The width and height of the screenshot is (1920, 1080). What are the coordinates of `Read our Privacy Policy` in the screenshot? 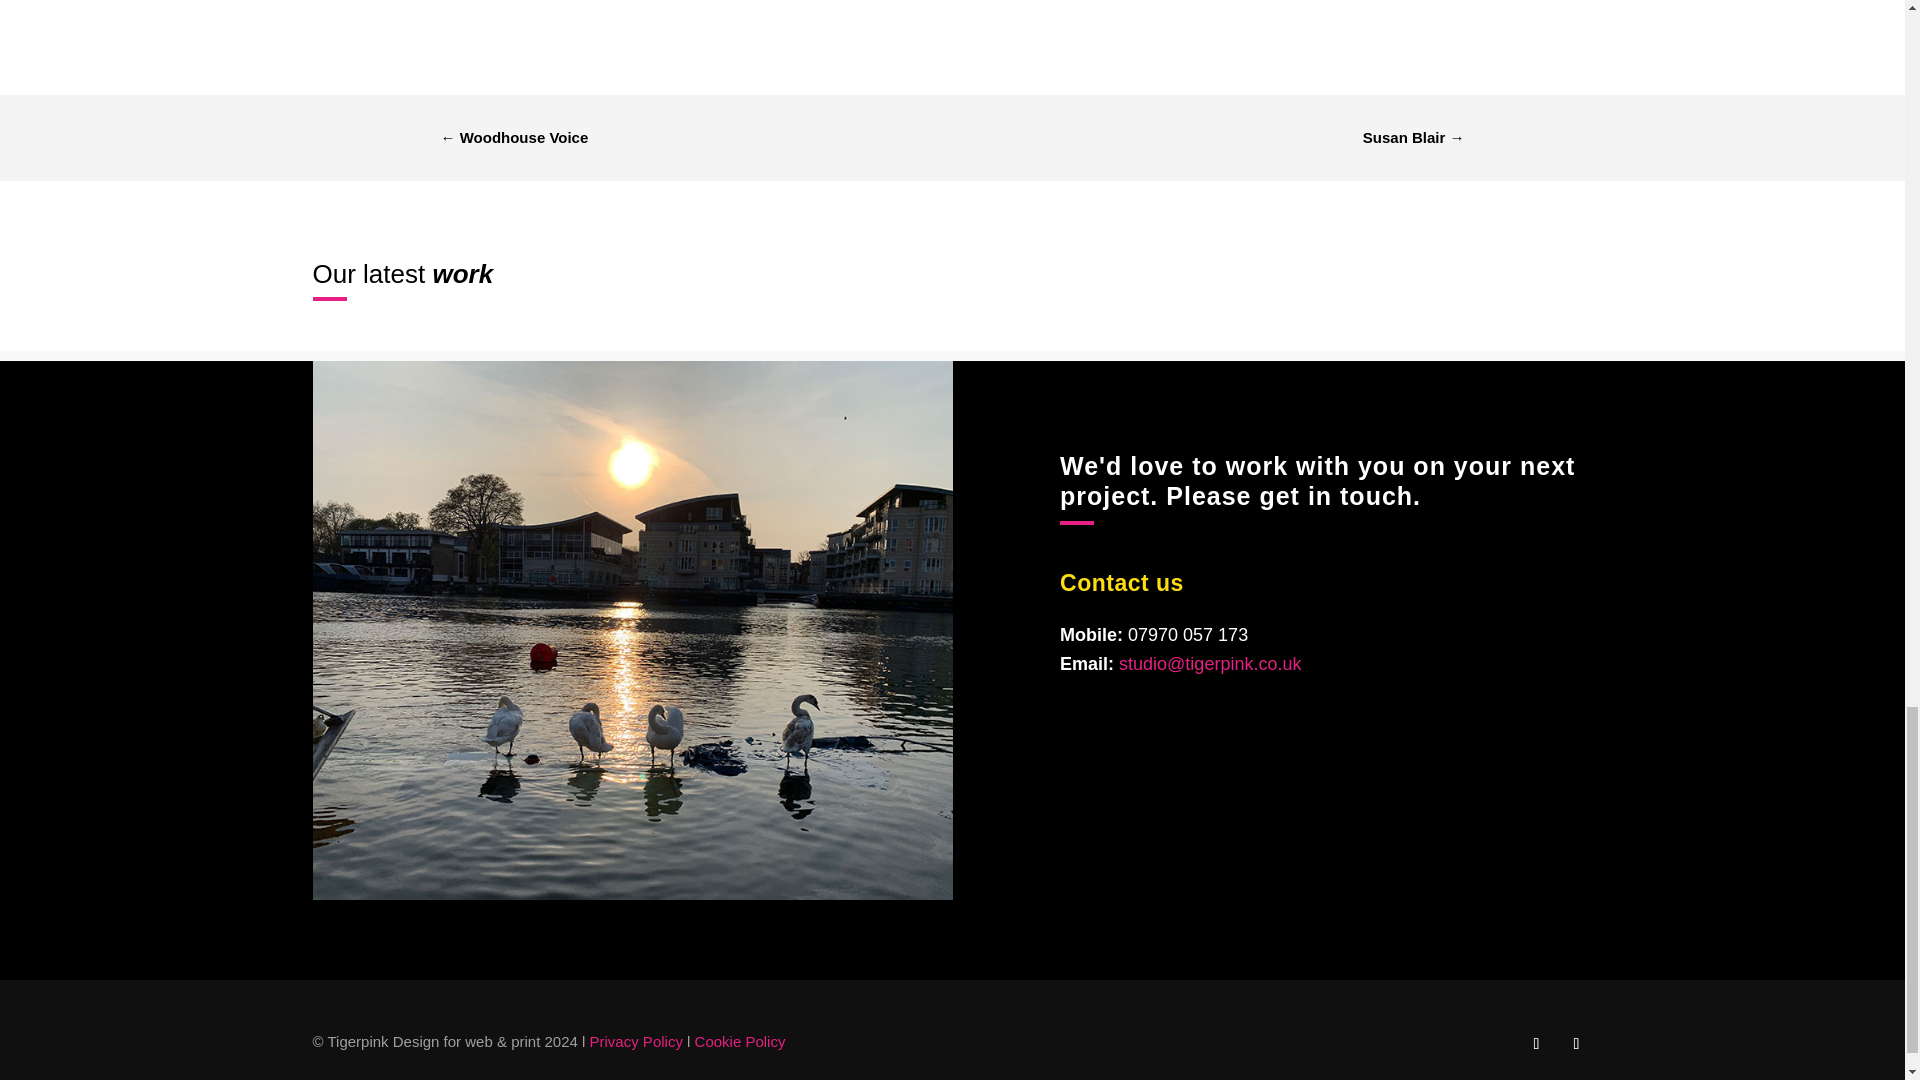 It's located at (636, 1040).